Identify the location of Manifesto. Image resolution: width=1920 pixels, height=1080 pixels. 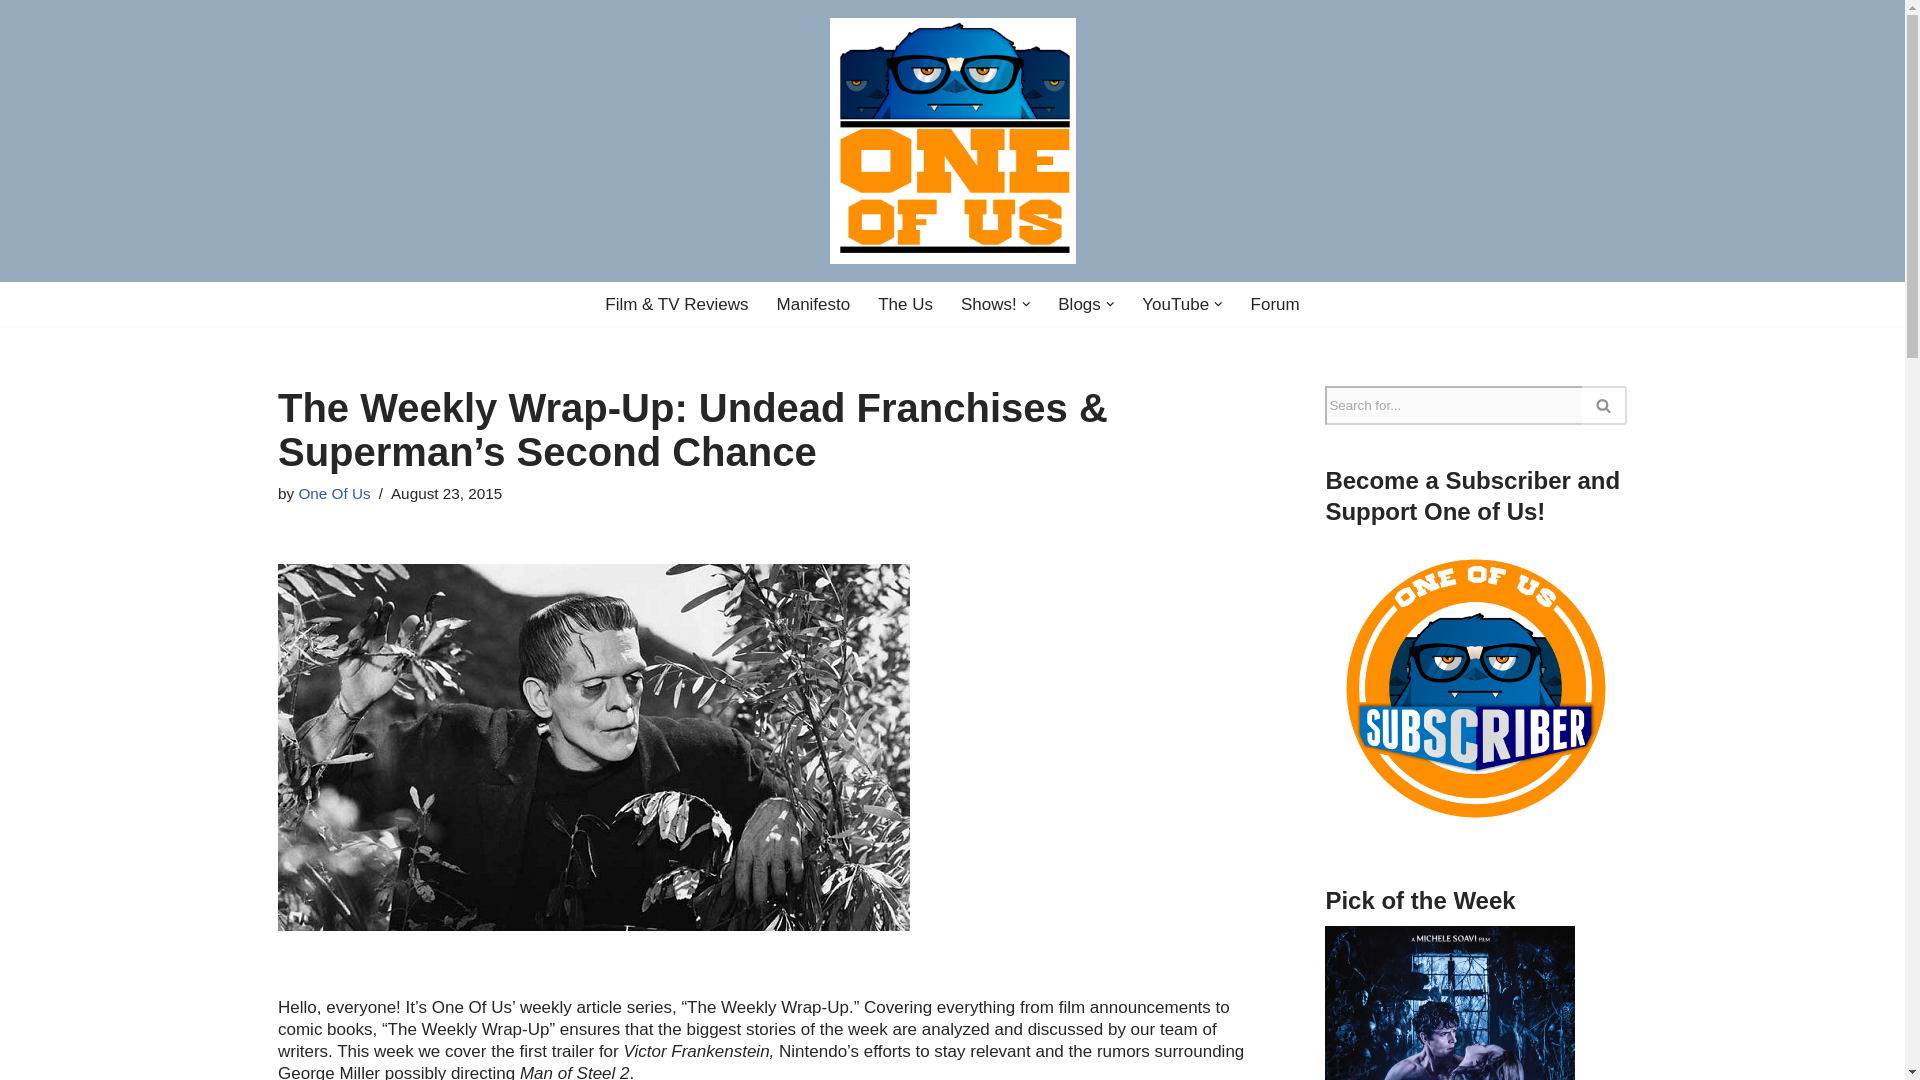
(814, 304).